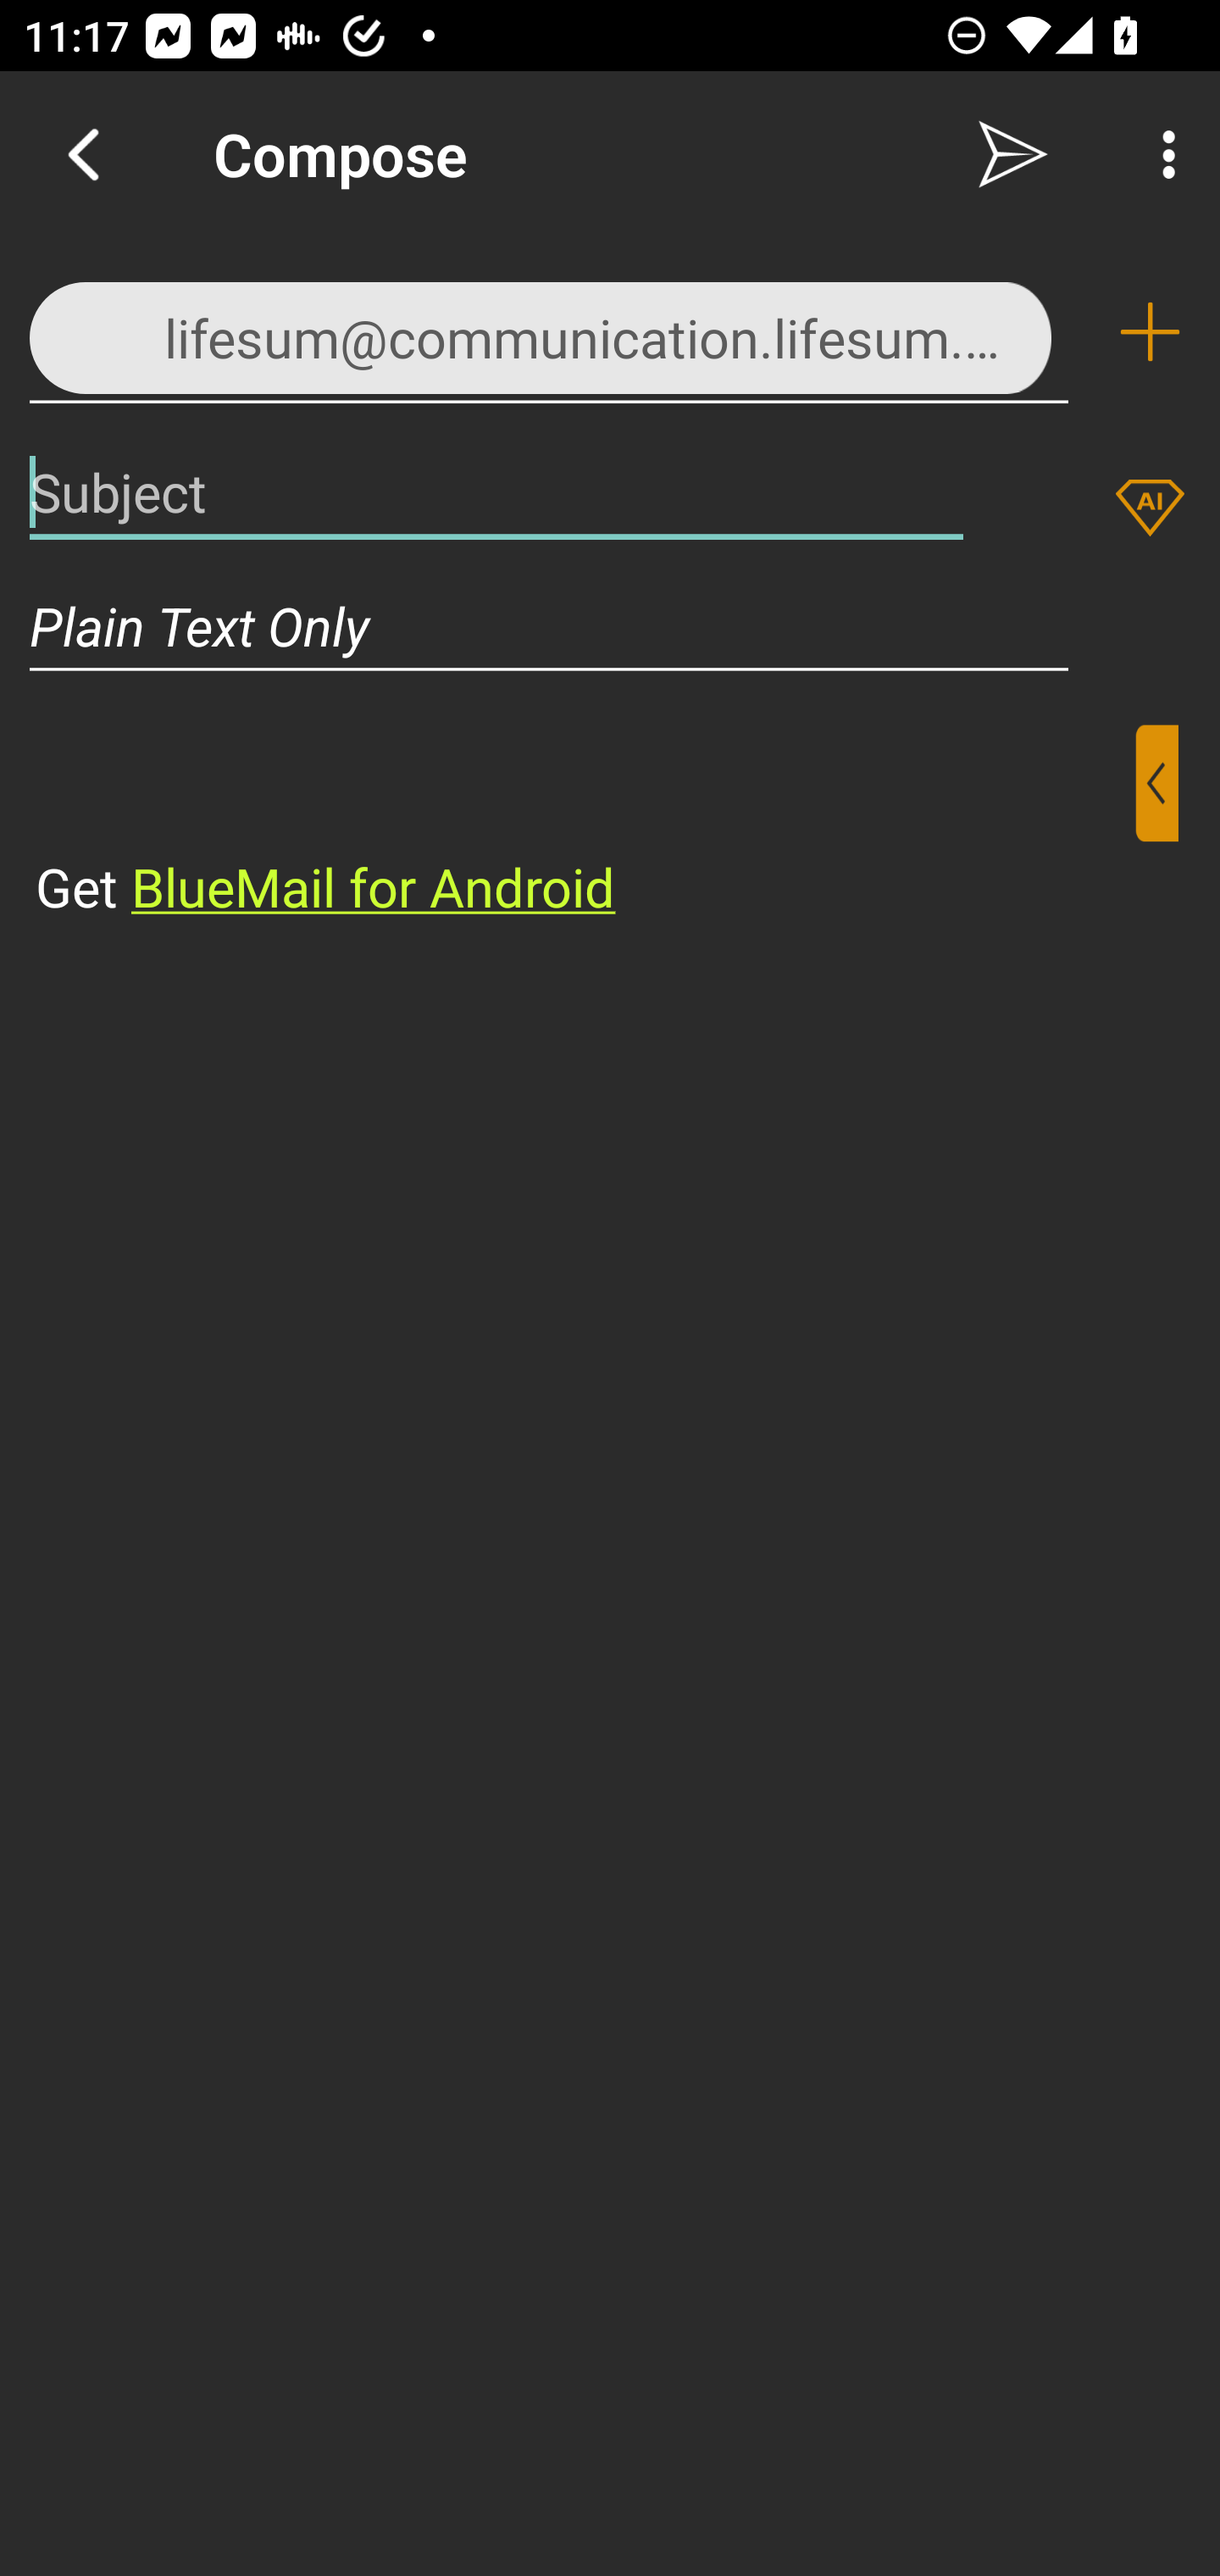  Describe the element at coordinates (610, 625) in the screenshot. I see `Plain Text Only` at that location.